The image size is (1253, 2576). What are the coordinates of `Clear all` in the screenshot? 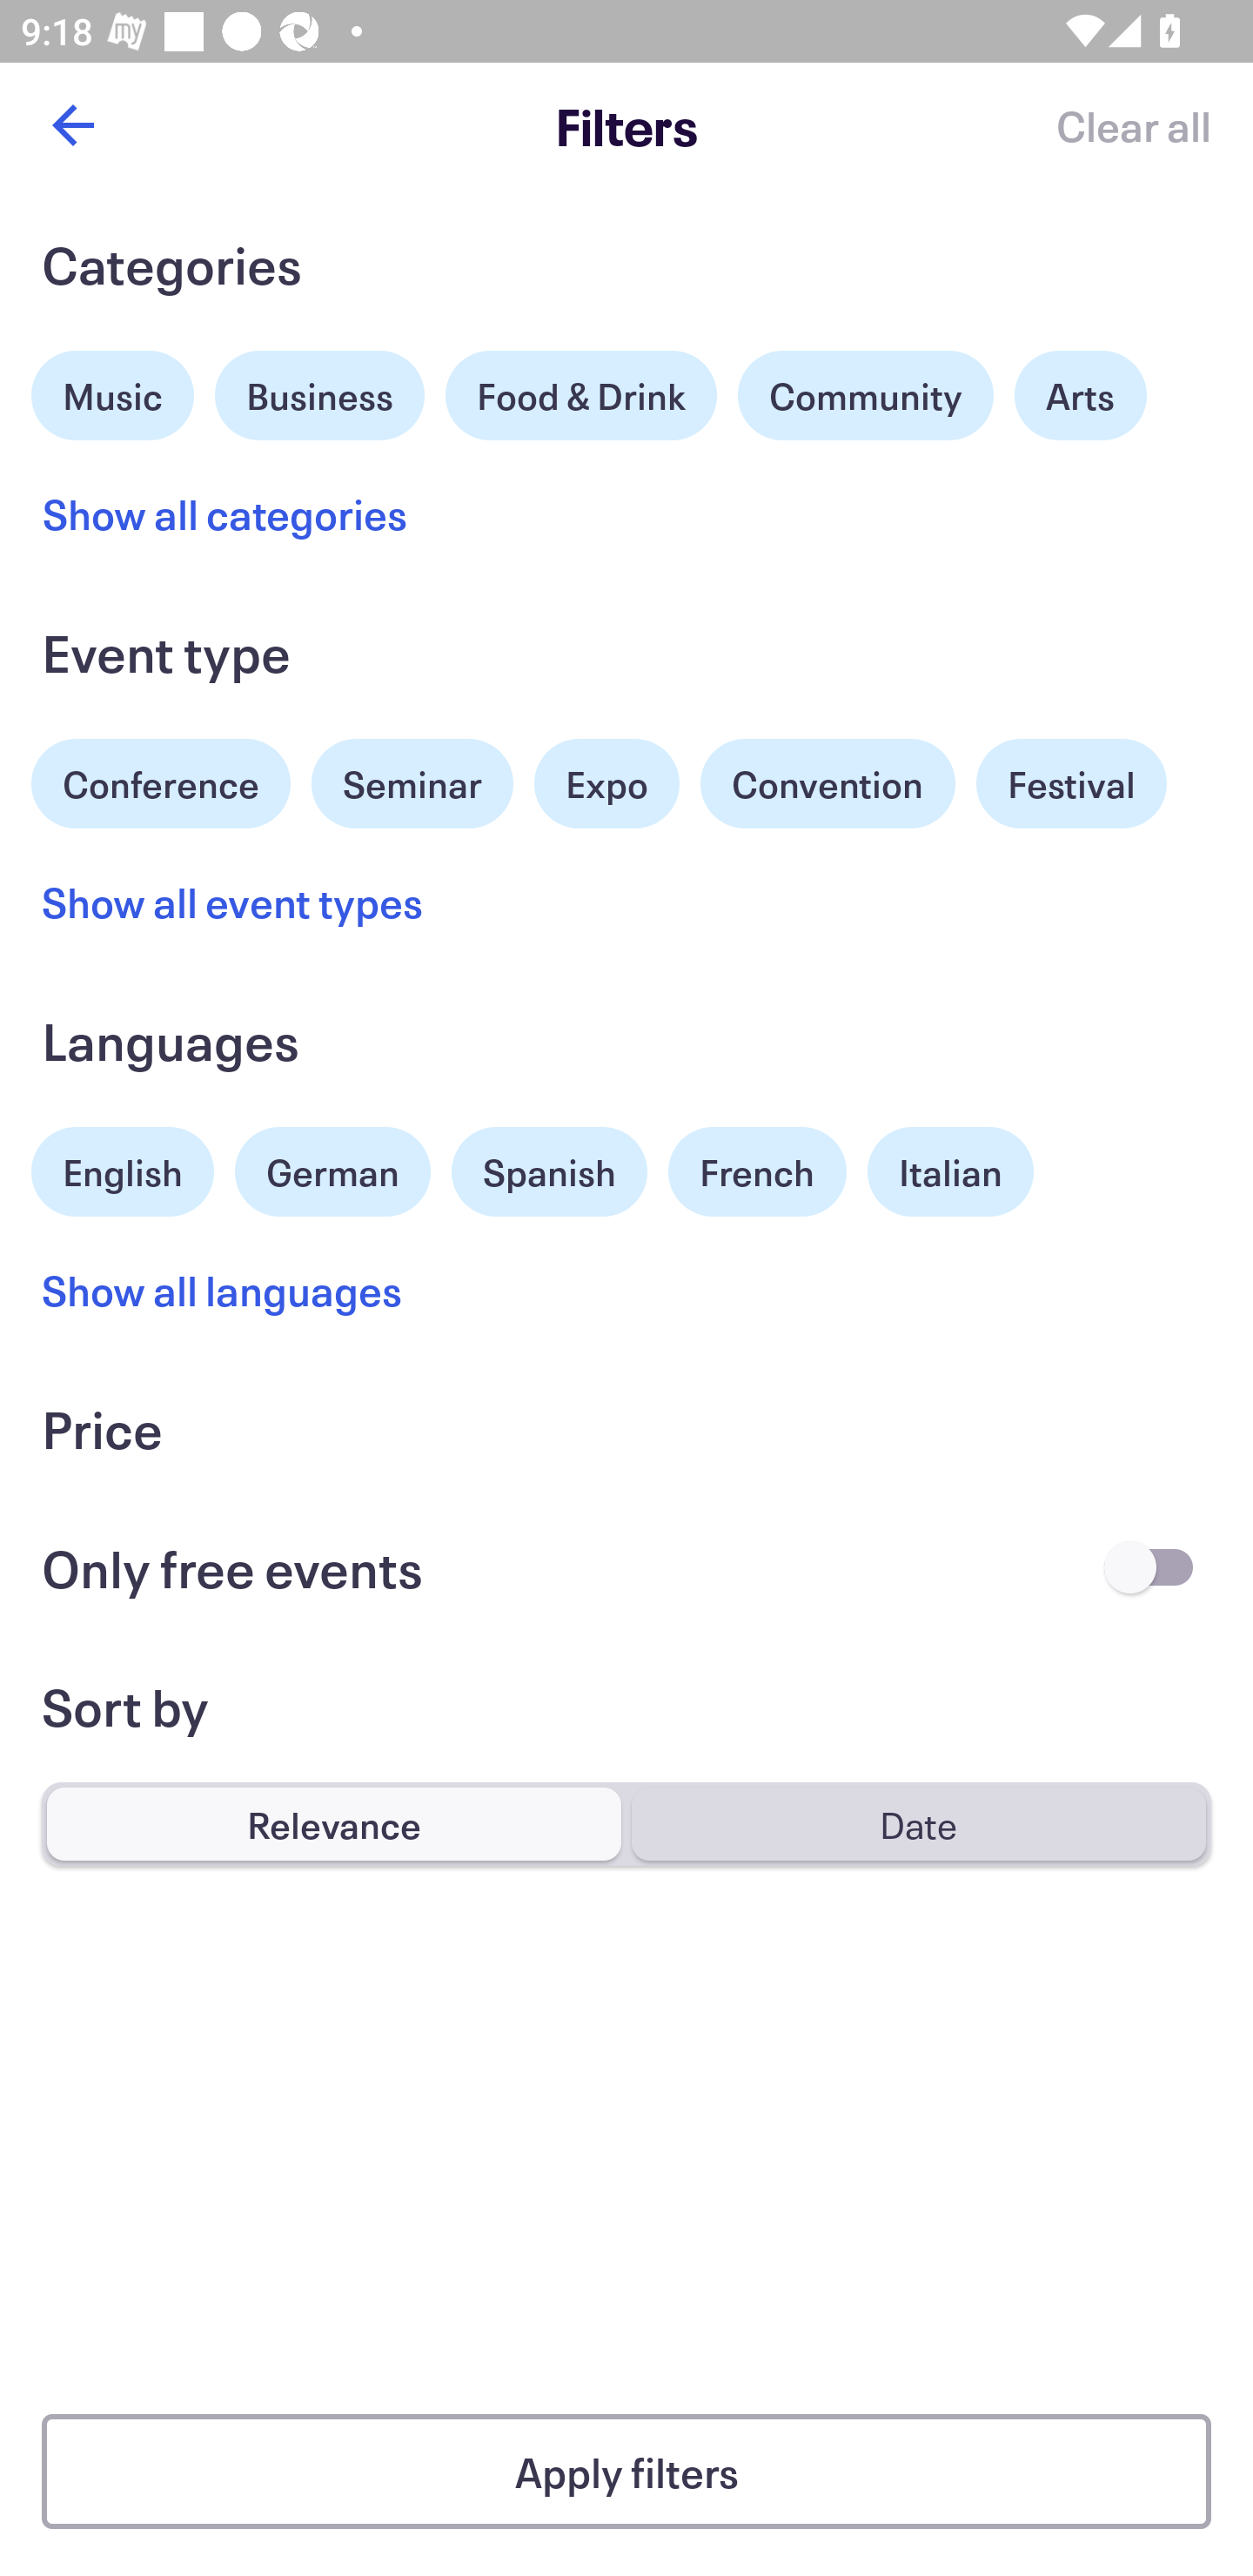 It's located at (1133, 125).